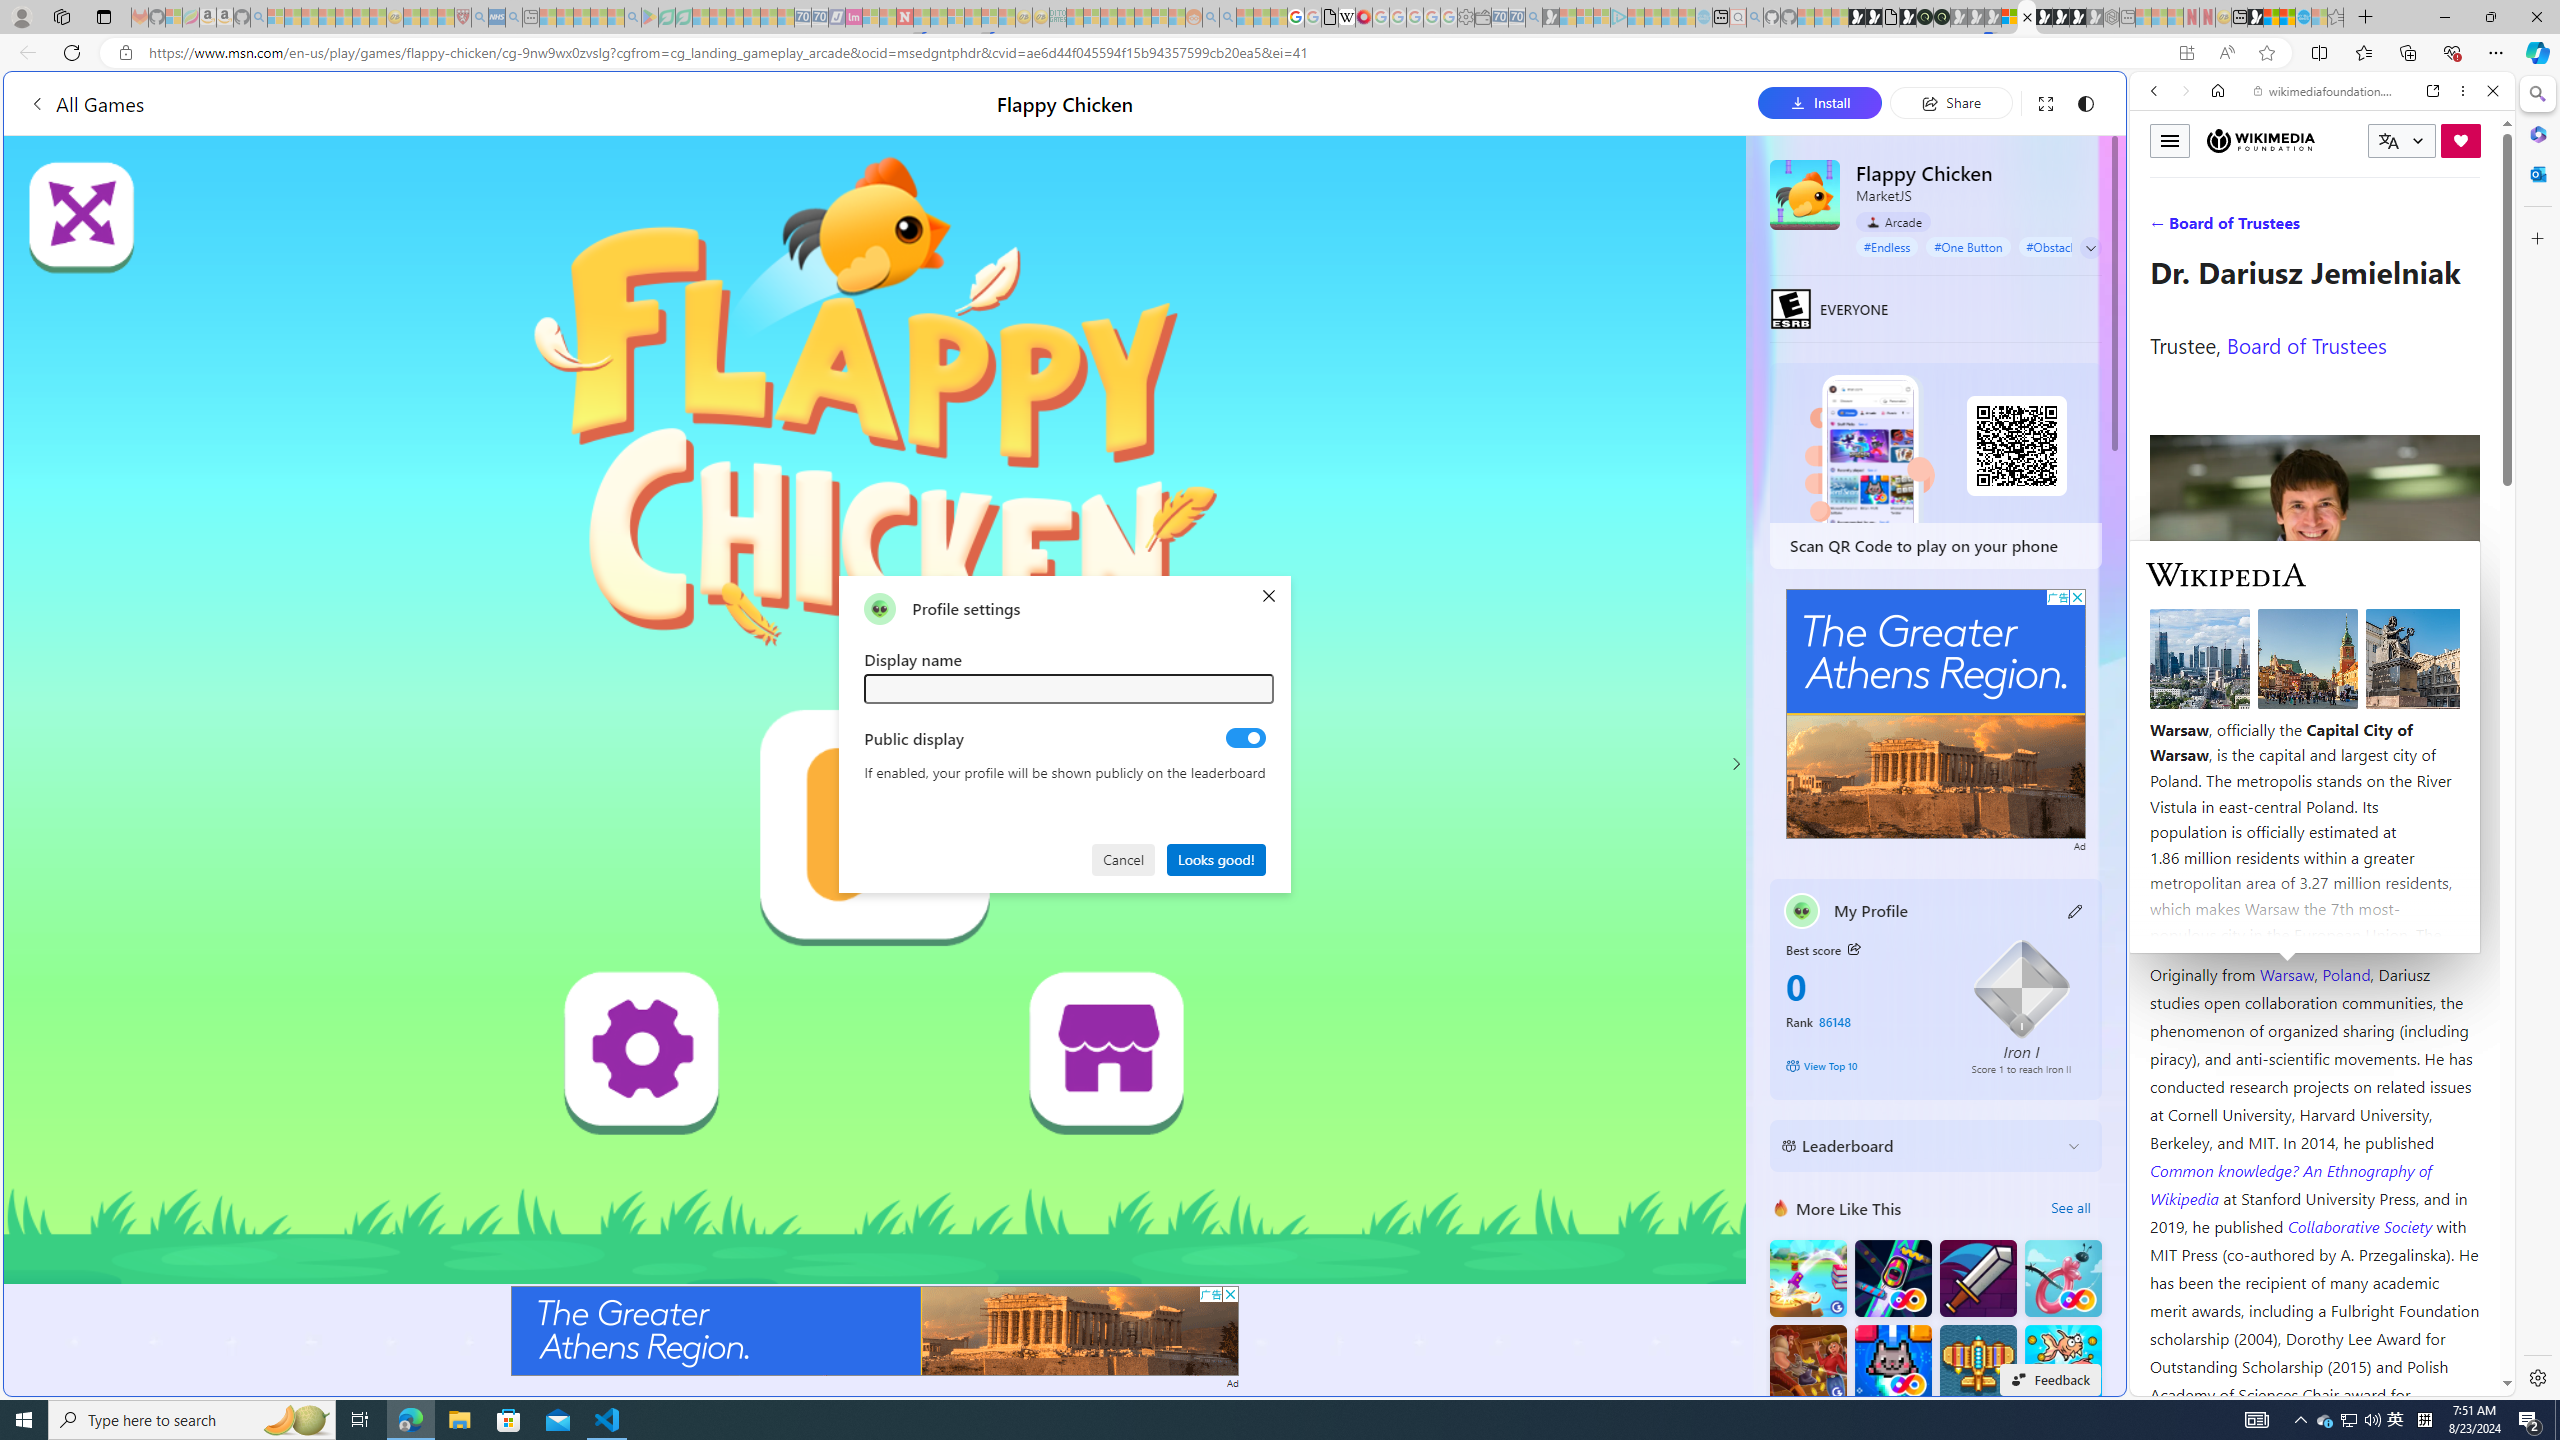 This screenshot has height=1440, width=2560. What do you see at coordinates (1820, 102) in the screenshot?
I see `Install` at bounding box center [1820, 102].